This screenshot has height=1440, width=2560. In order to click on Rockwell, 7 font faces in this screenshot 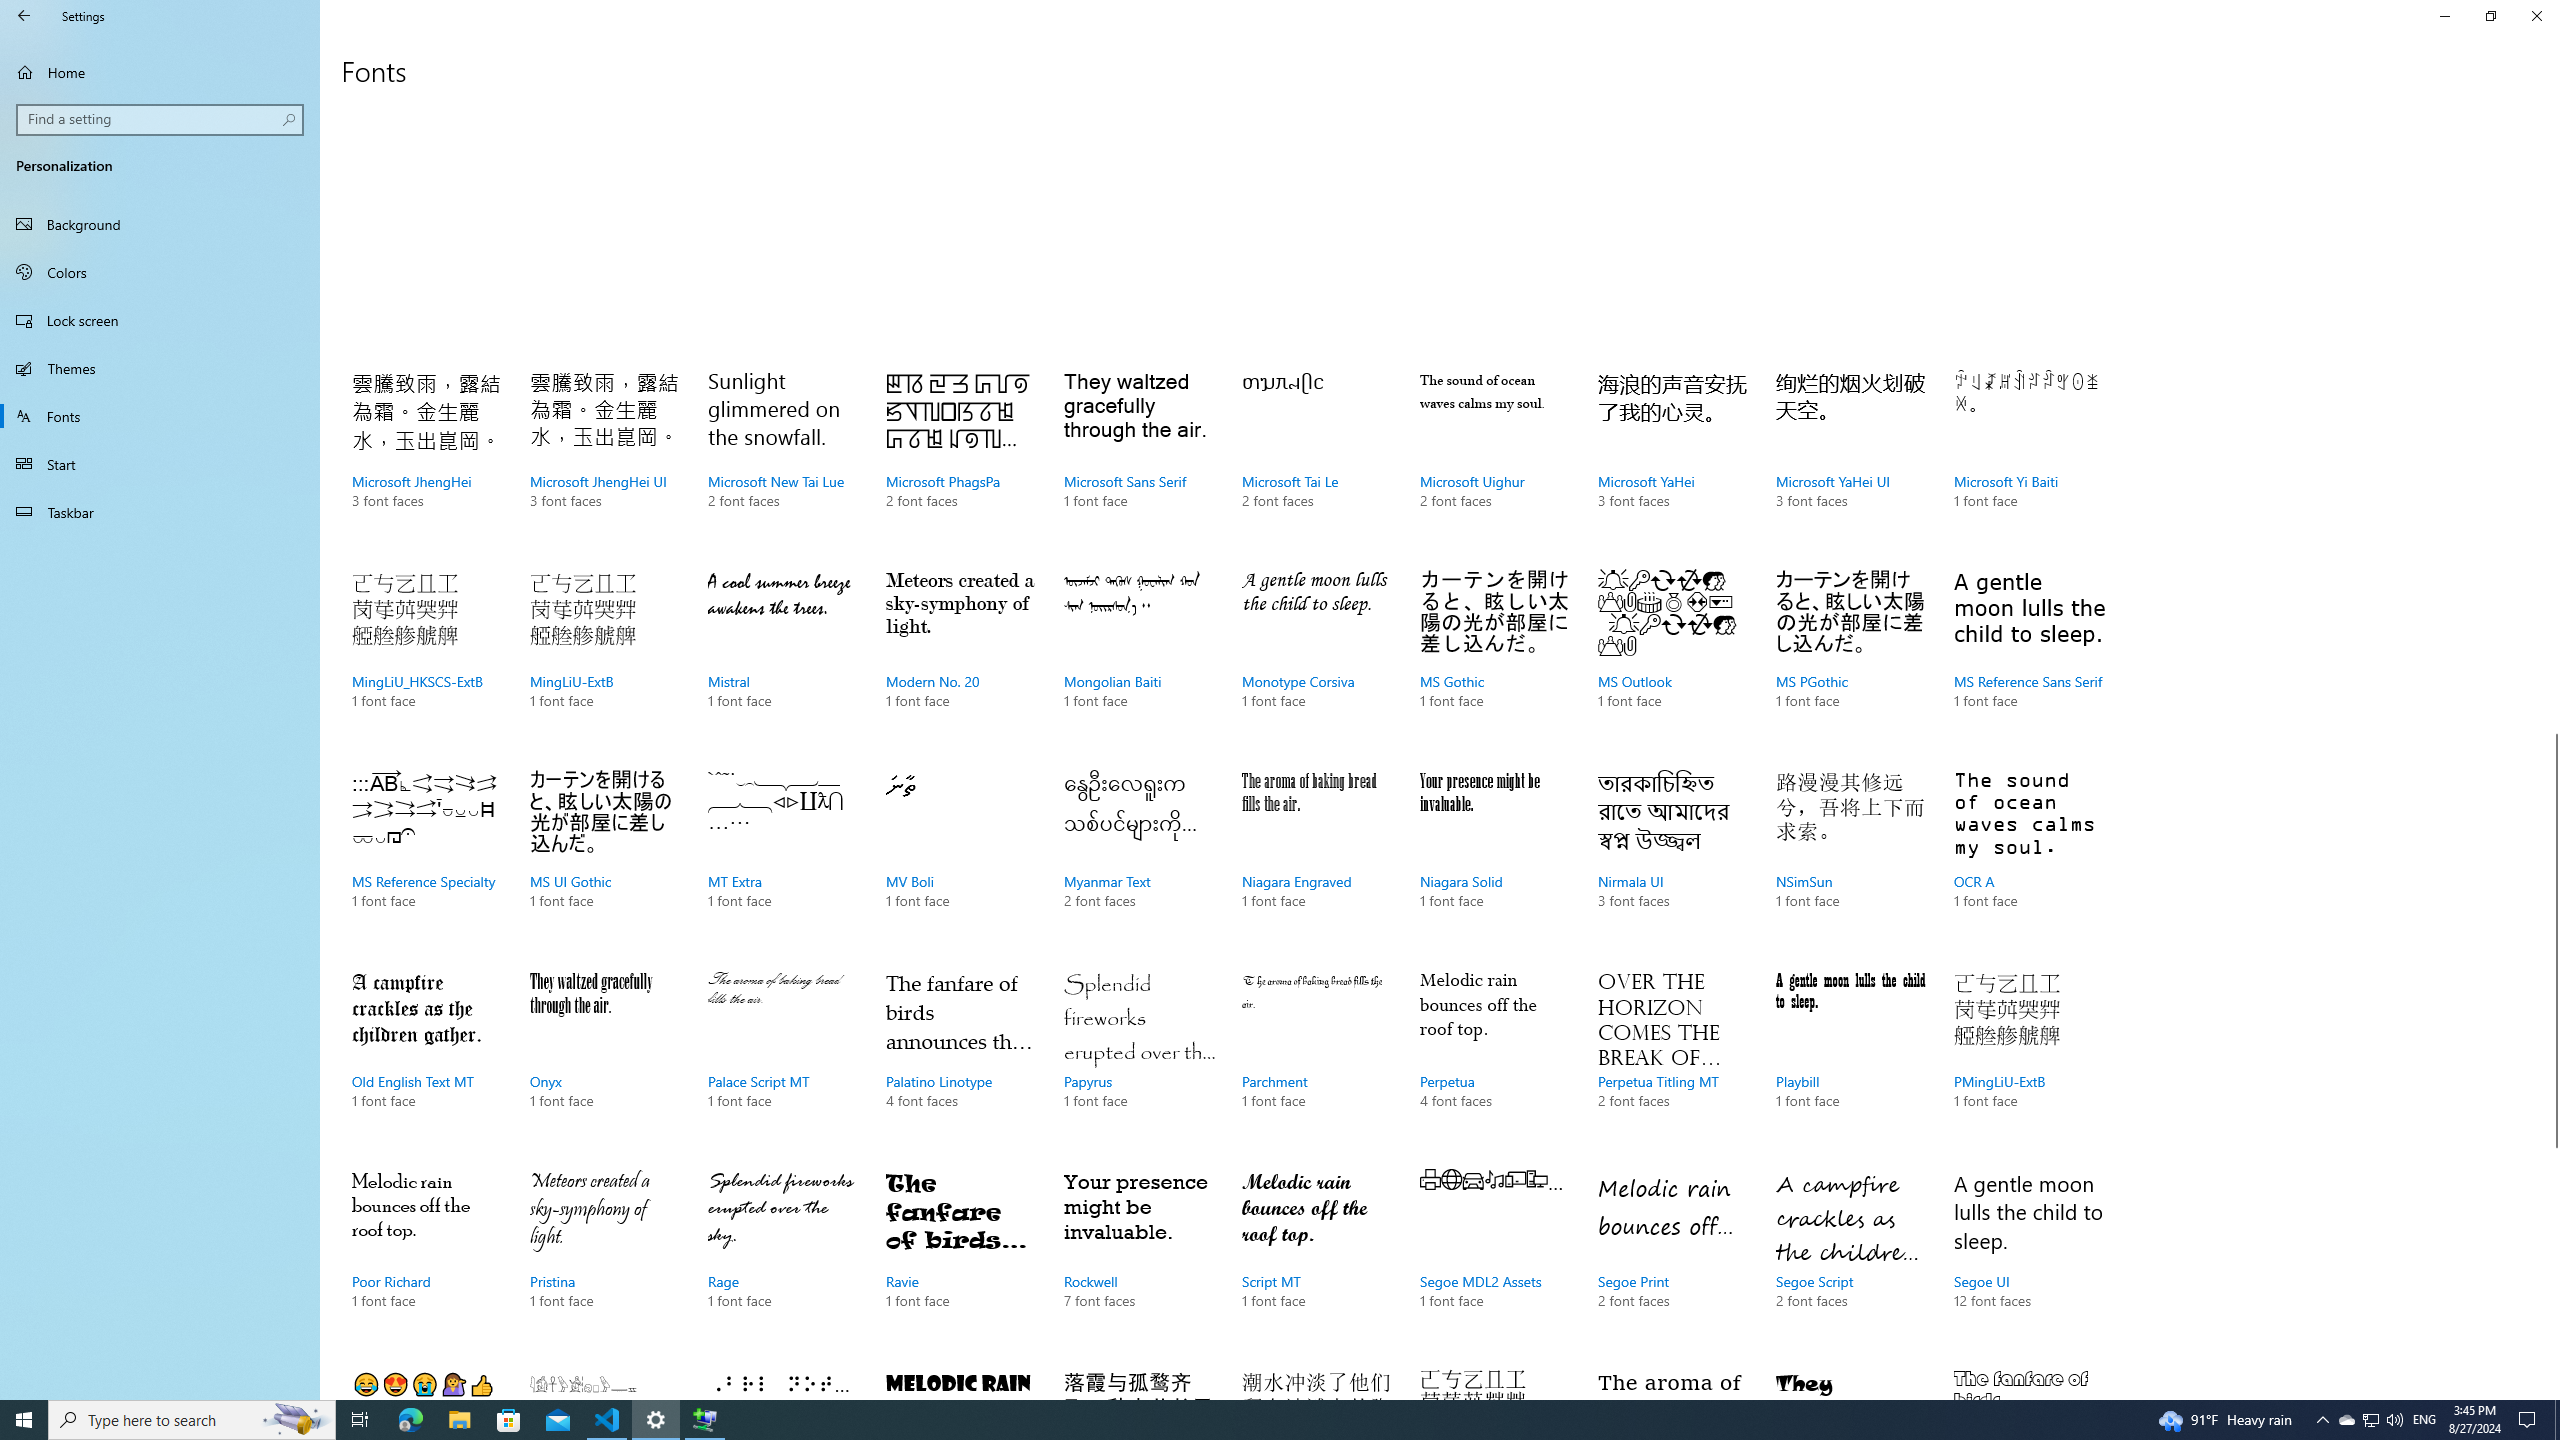, I will do `click(1138, 1260)`.